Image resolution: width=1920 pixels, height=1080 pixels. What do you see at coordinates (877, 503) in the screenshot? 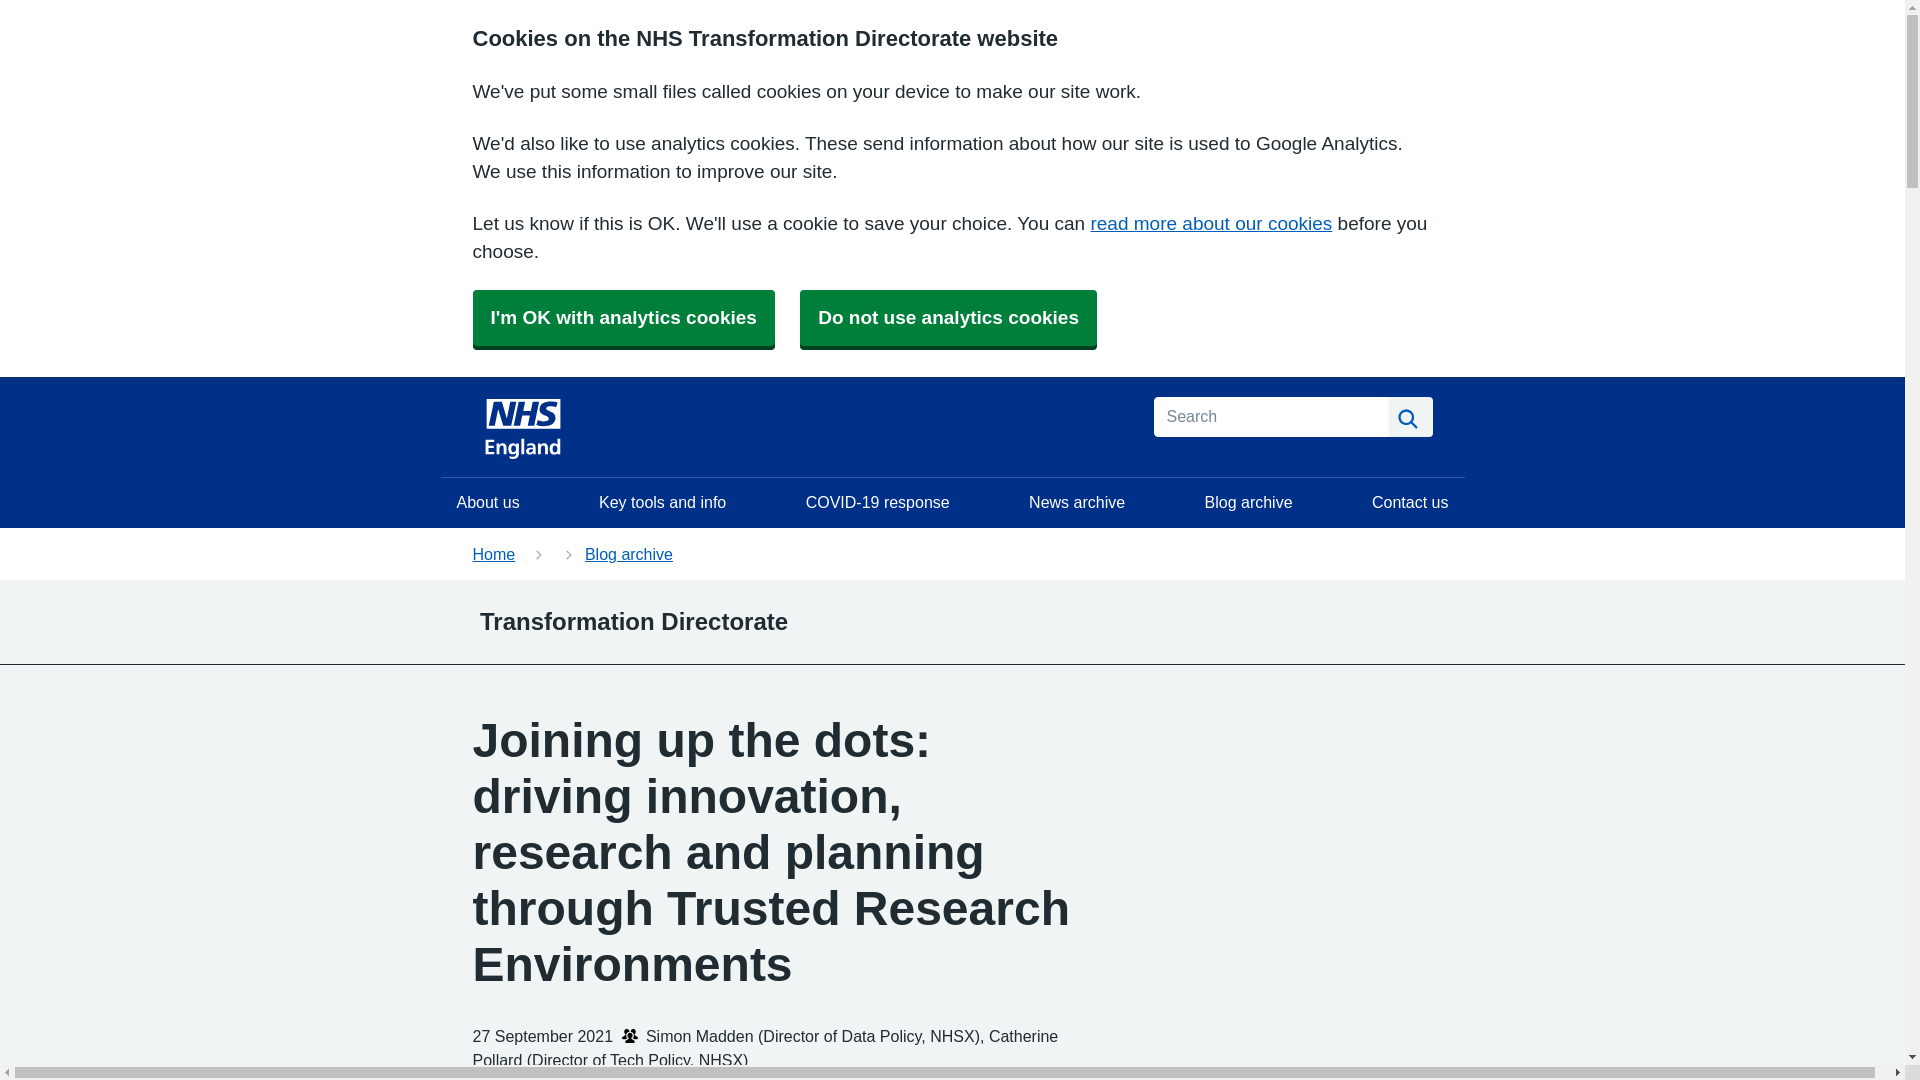
I see `COVID-19 response` at bounding box center [877, 503].